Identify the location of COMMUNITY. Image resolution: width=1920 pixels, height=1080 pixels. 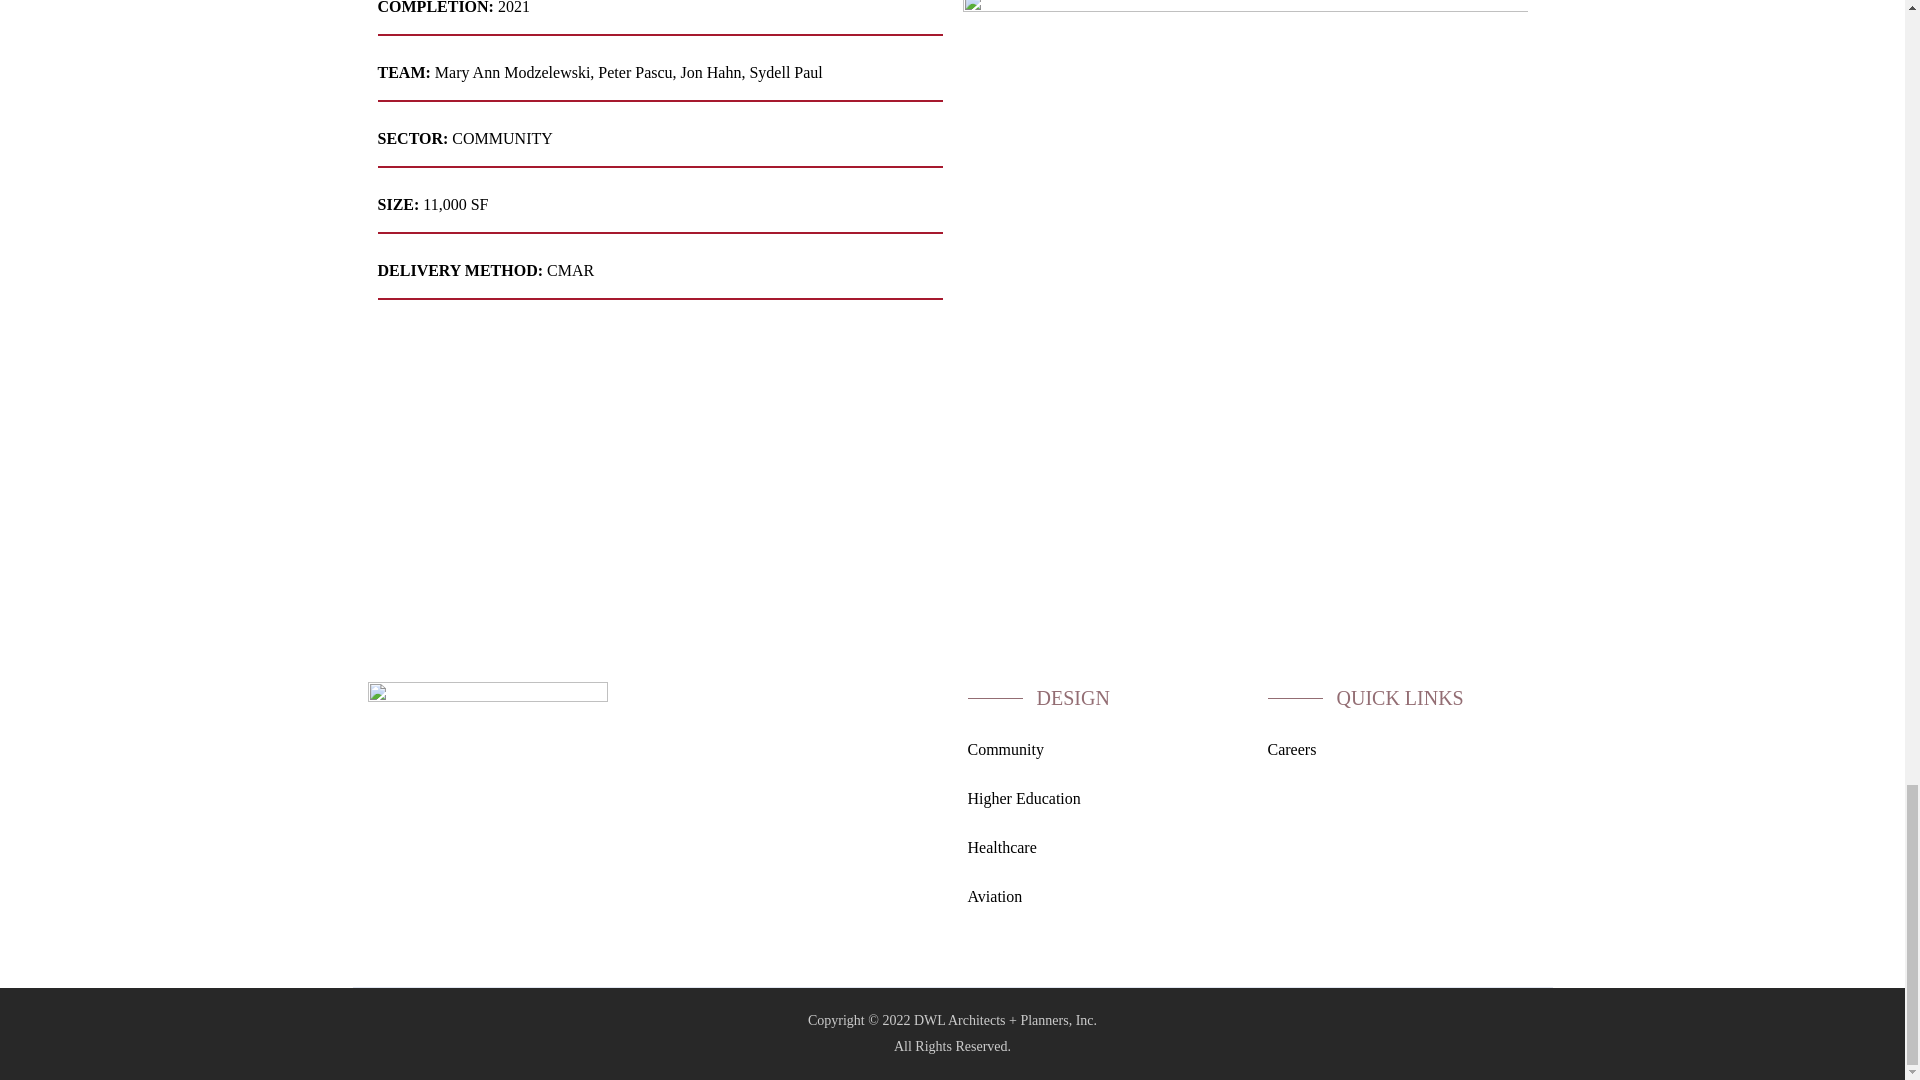
(502, 138).